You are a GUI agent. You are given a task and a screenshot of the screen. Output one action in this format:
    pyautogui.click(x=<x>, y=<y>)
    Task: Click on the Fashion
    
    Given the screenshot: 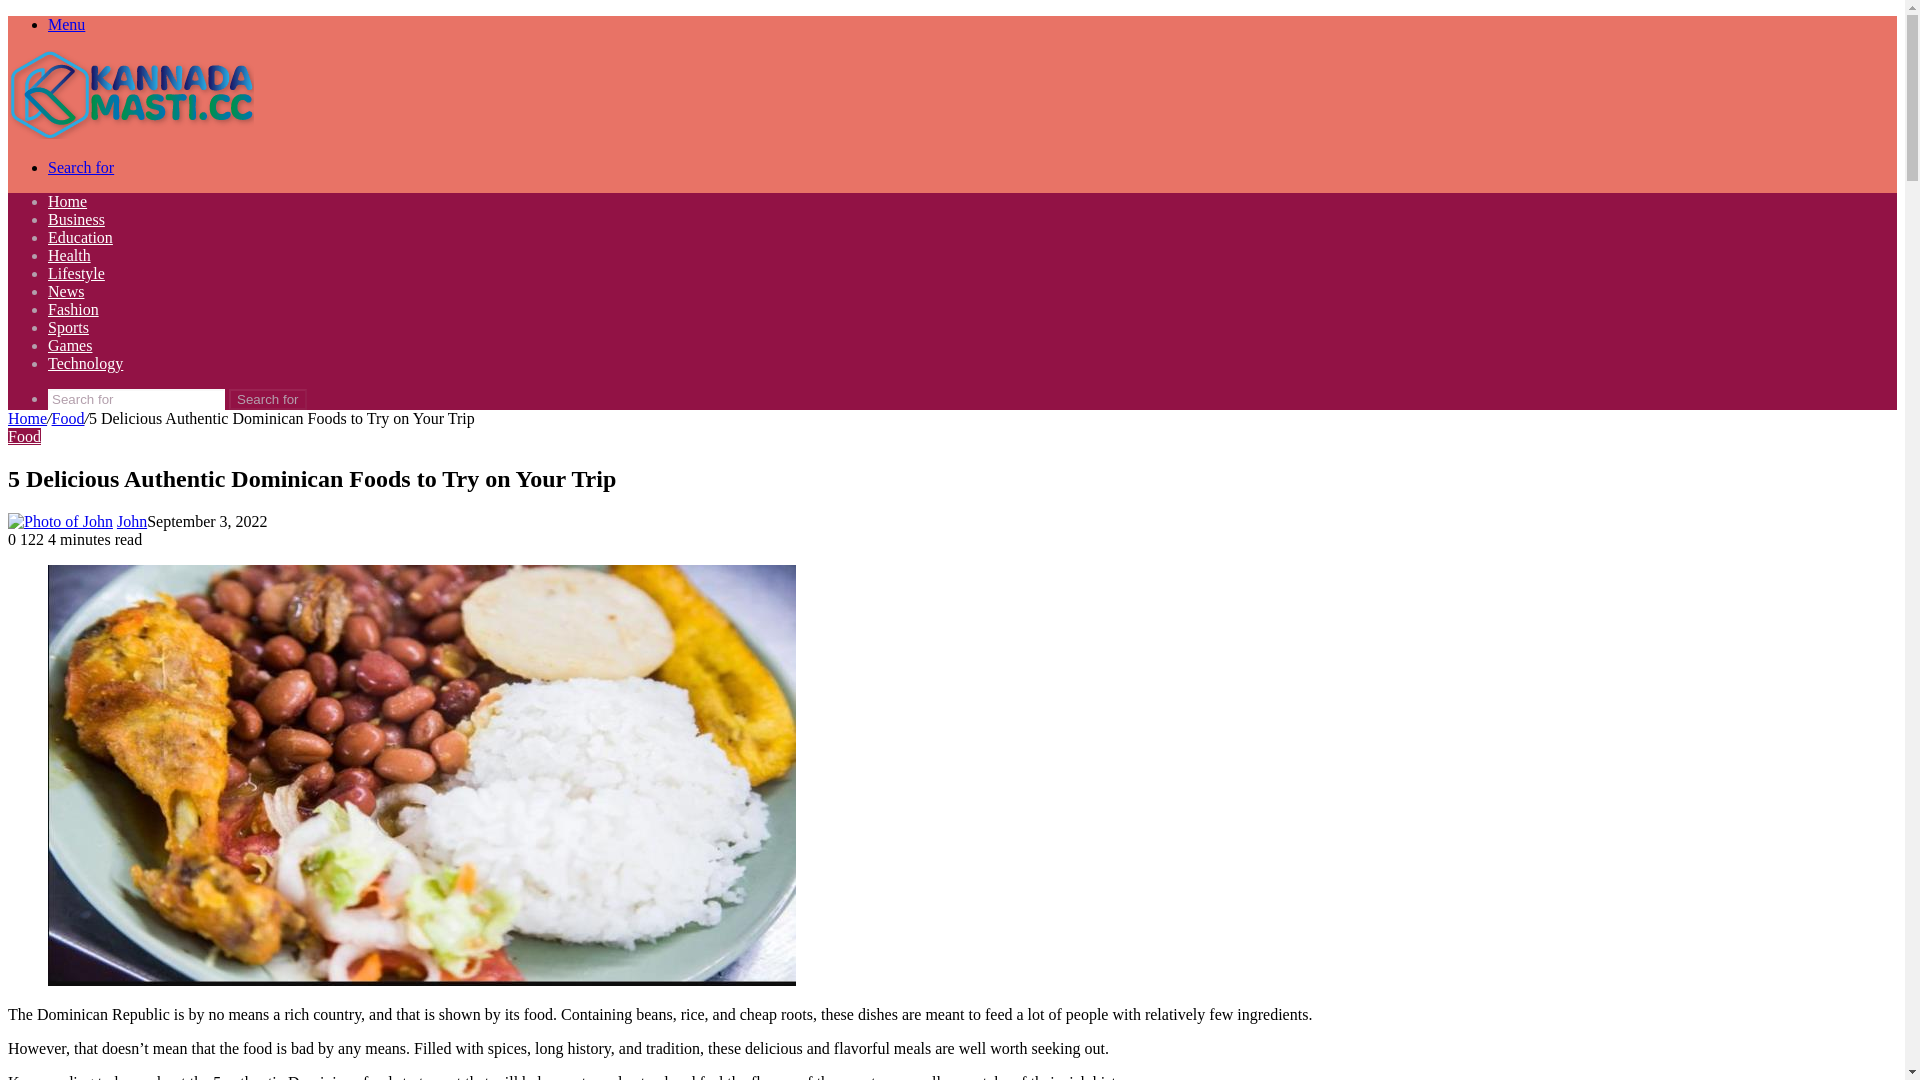 What is the action you would take?
    pyautogui.click(x=74, y=310)
    